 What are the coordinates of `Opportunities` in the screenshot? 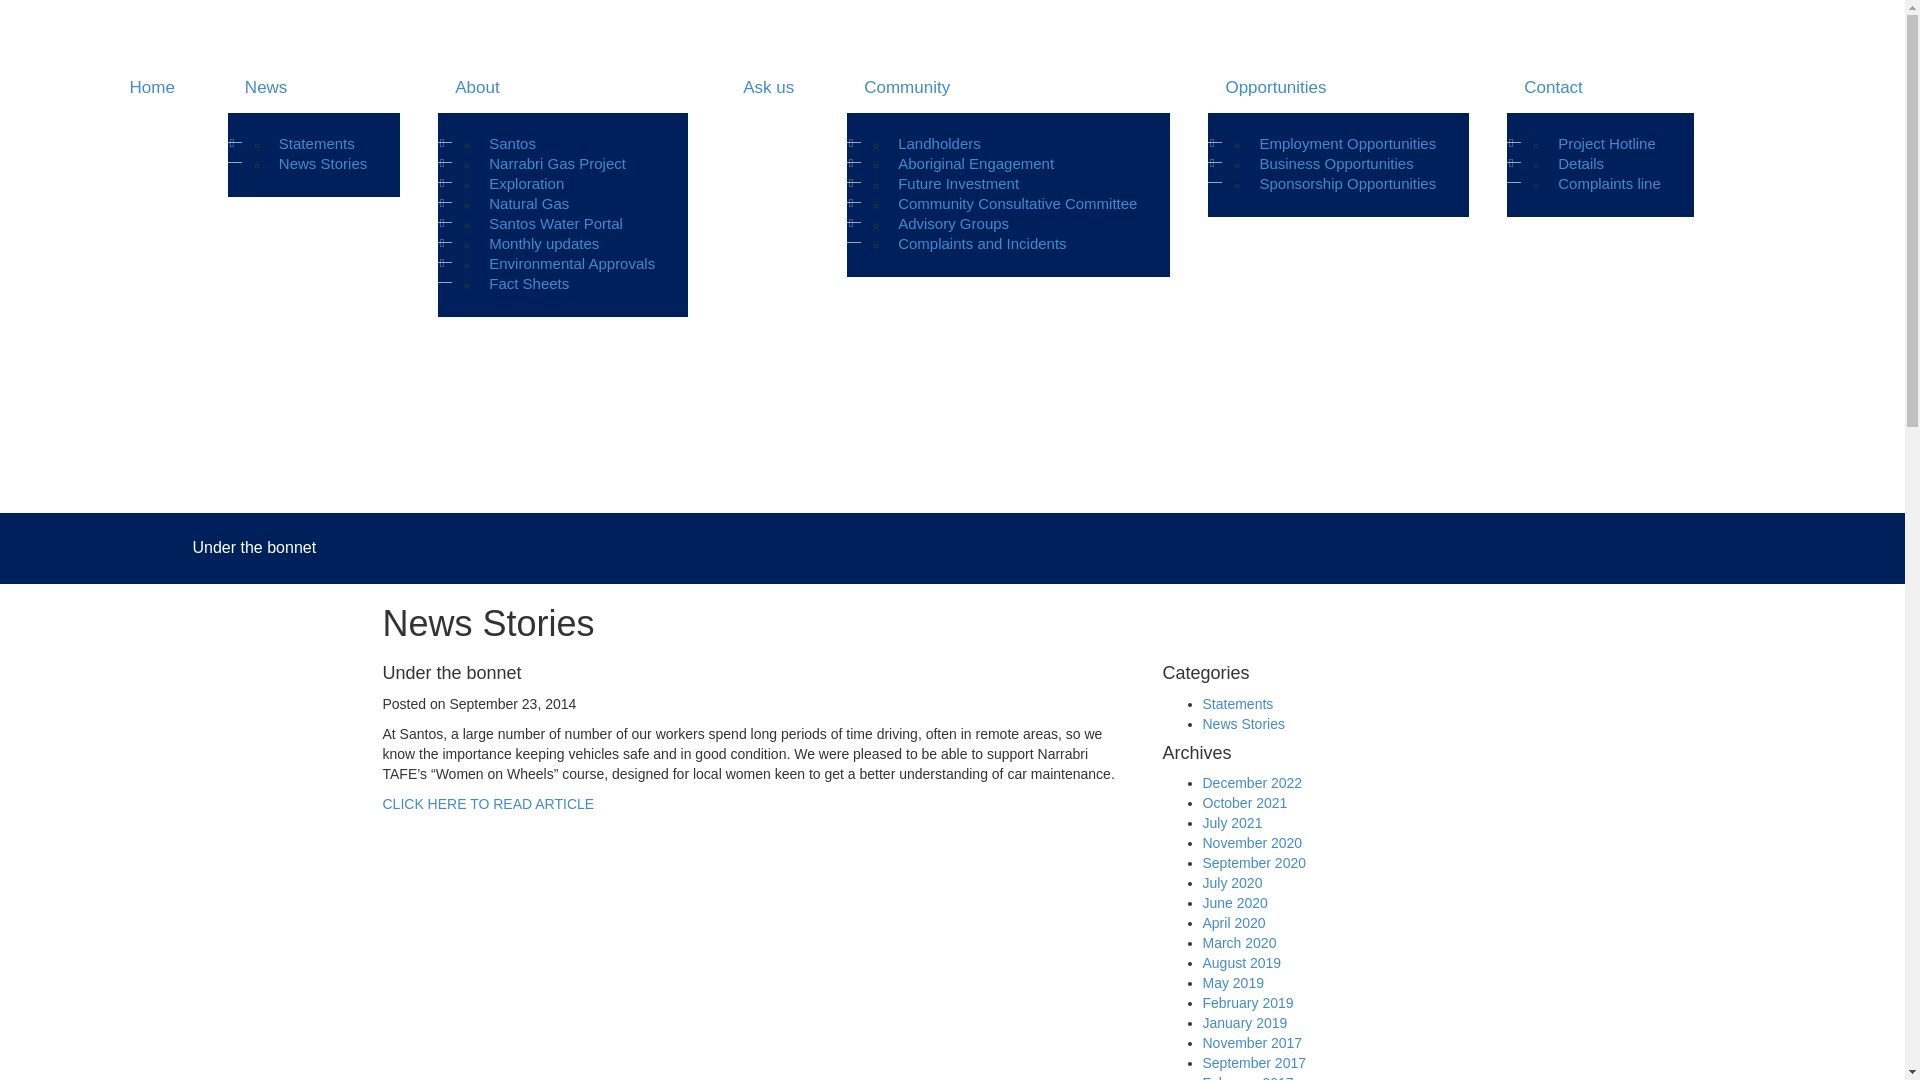 It's located at (1338, 88).